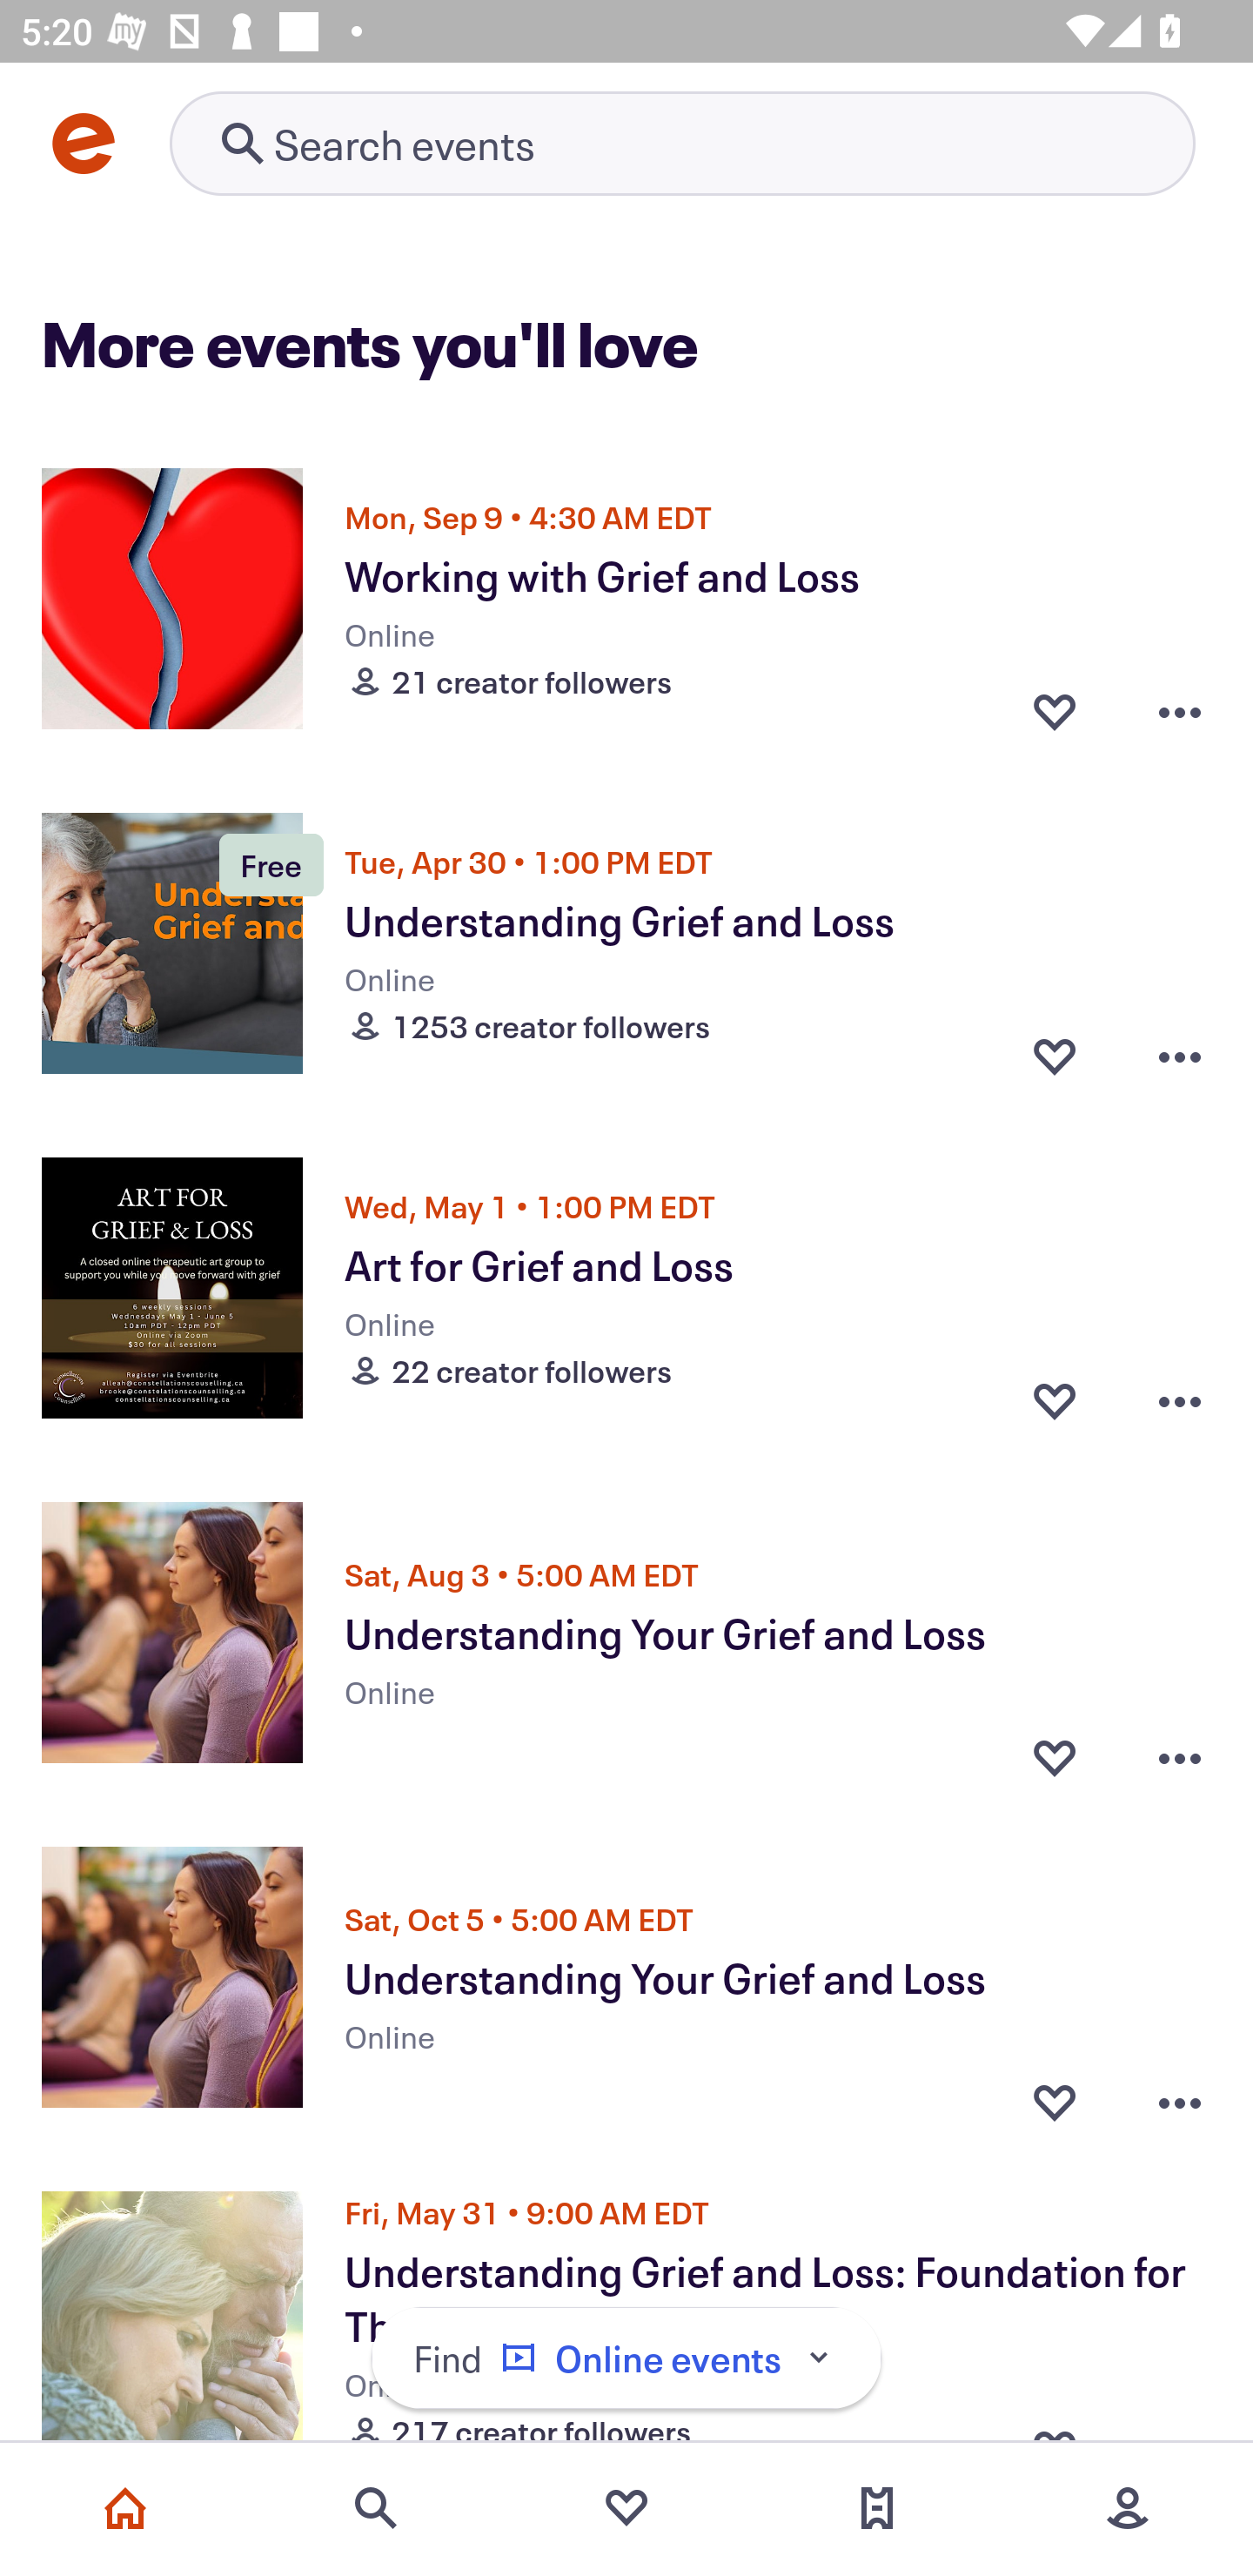  What do you see at coordinates (1055, 1055) in the screenshot?
I see `Favorite button` at bounding box center [1055, 1055].